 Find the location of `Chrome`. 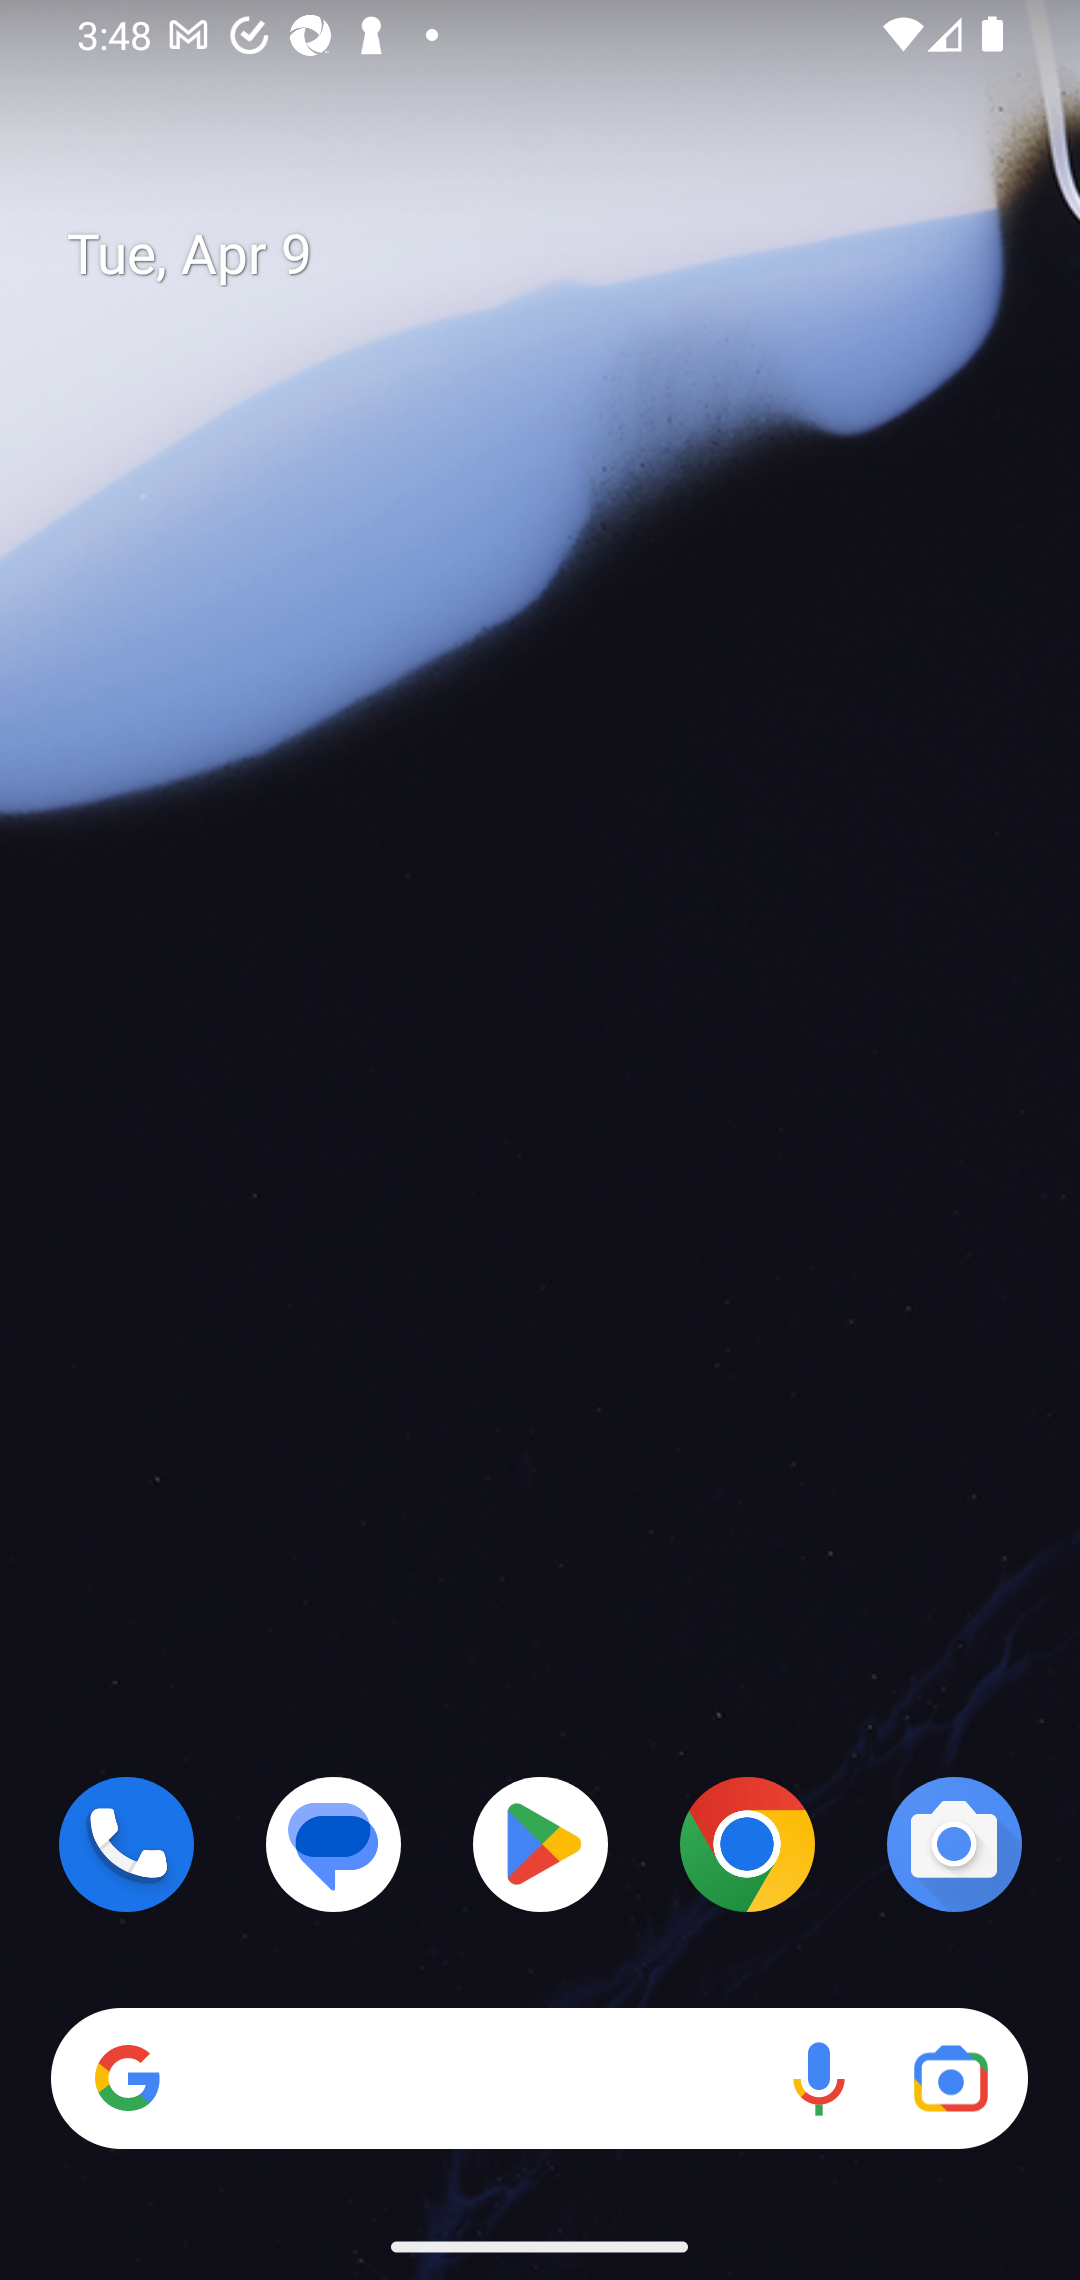

Chrome is located at coordinates (747, 1844).